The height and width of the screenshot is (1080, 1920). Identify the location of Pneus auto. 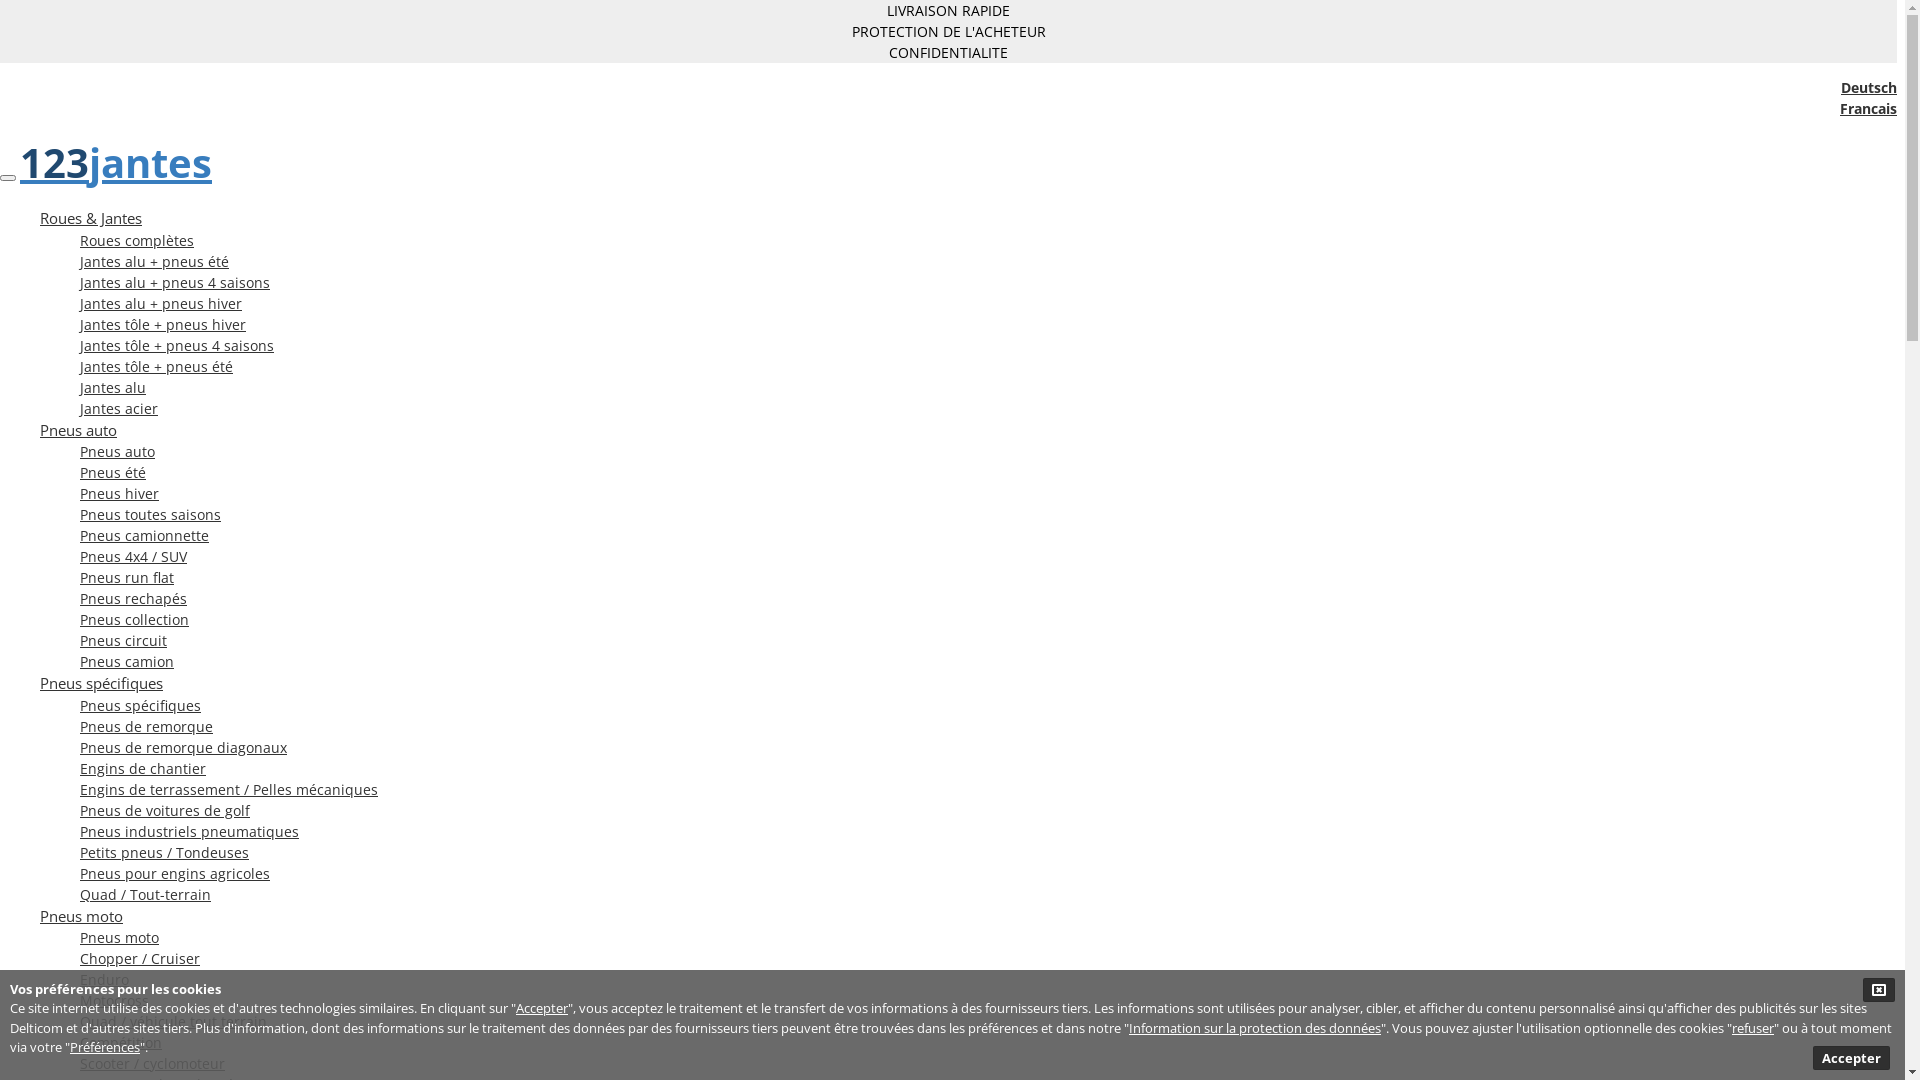
(118, 452).